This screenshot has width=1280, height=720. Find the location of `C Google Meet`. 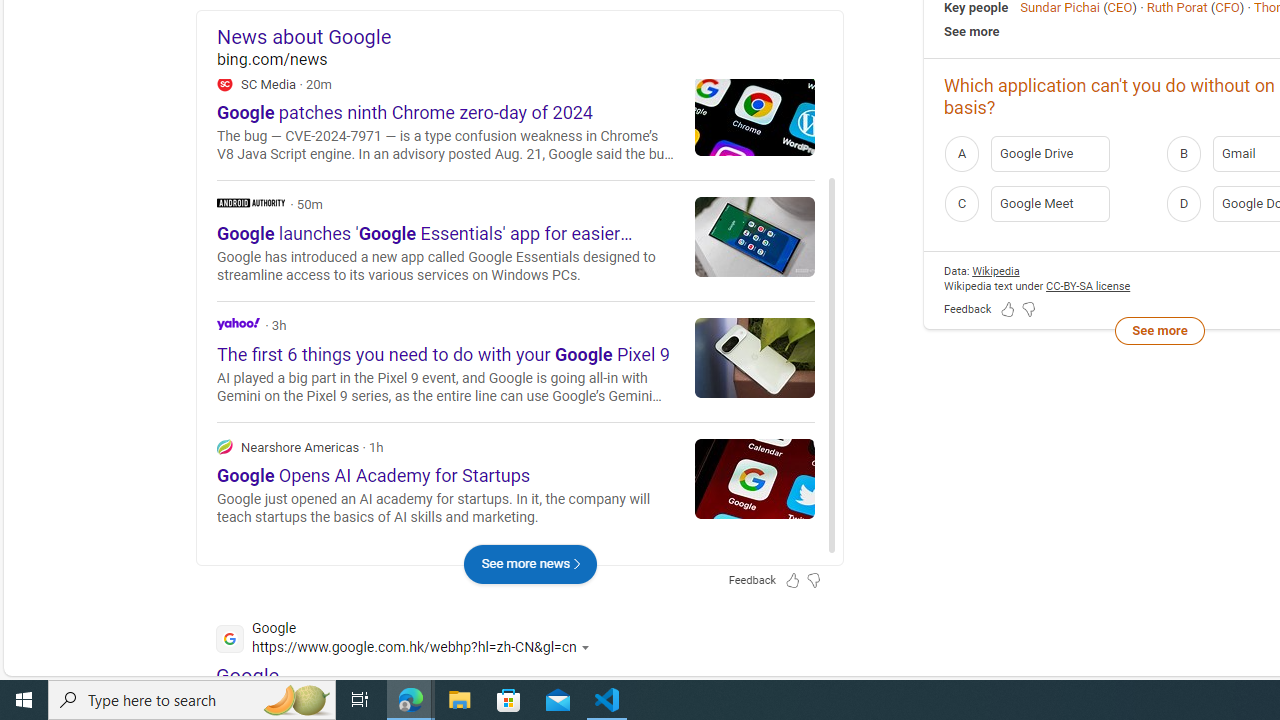

C Google Meet is located at coordinates (1049, 204).